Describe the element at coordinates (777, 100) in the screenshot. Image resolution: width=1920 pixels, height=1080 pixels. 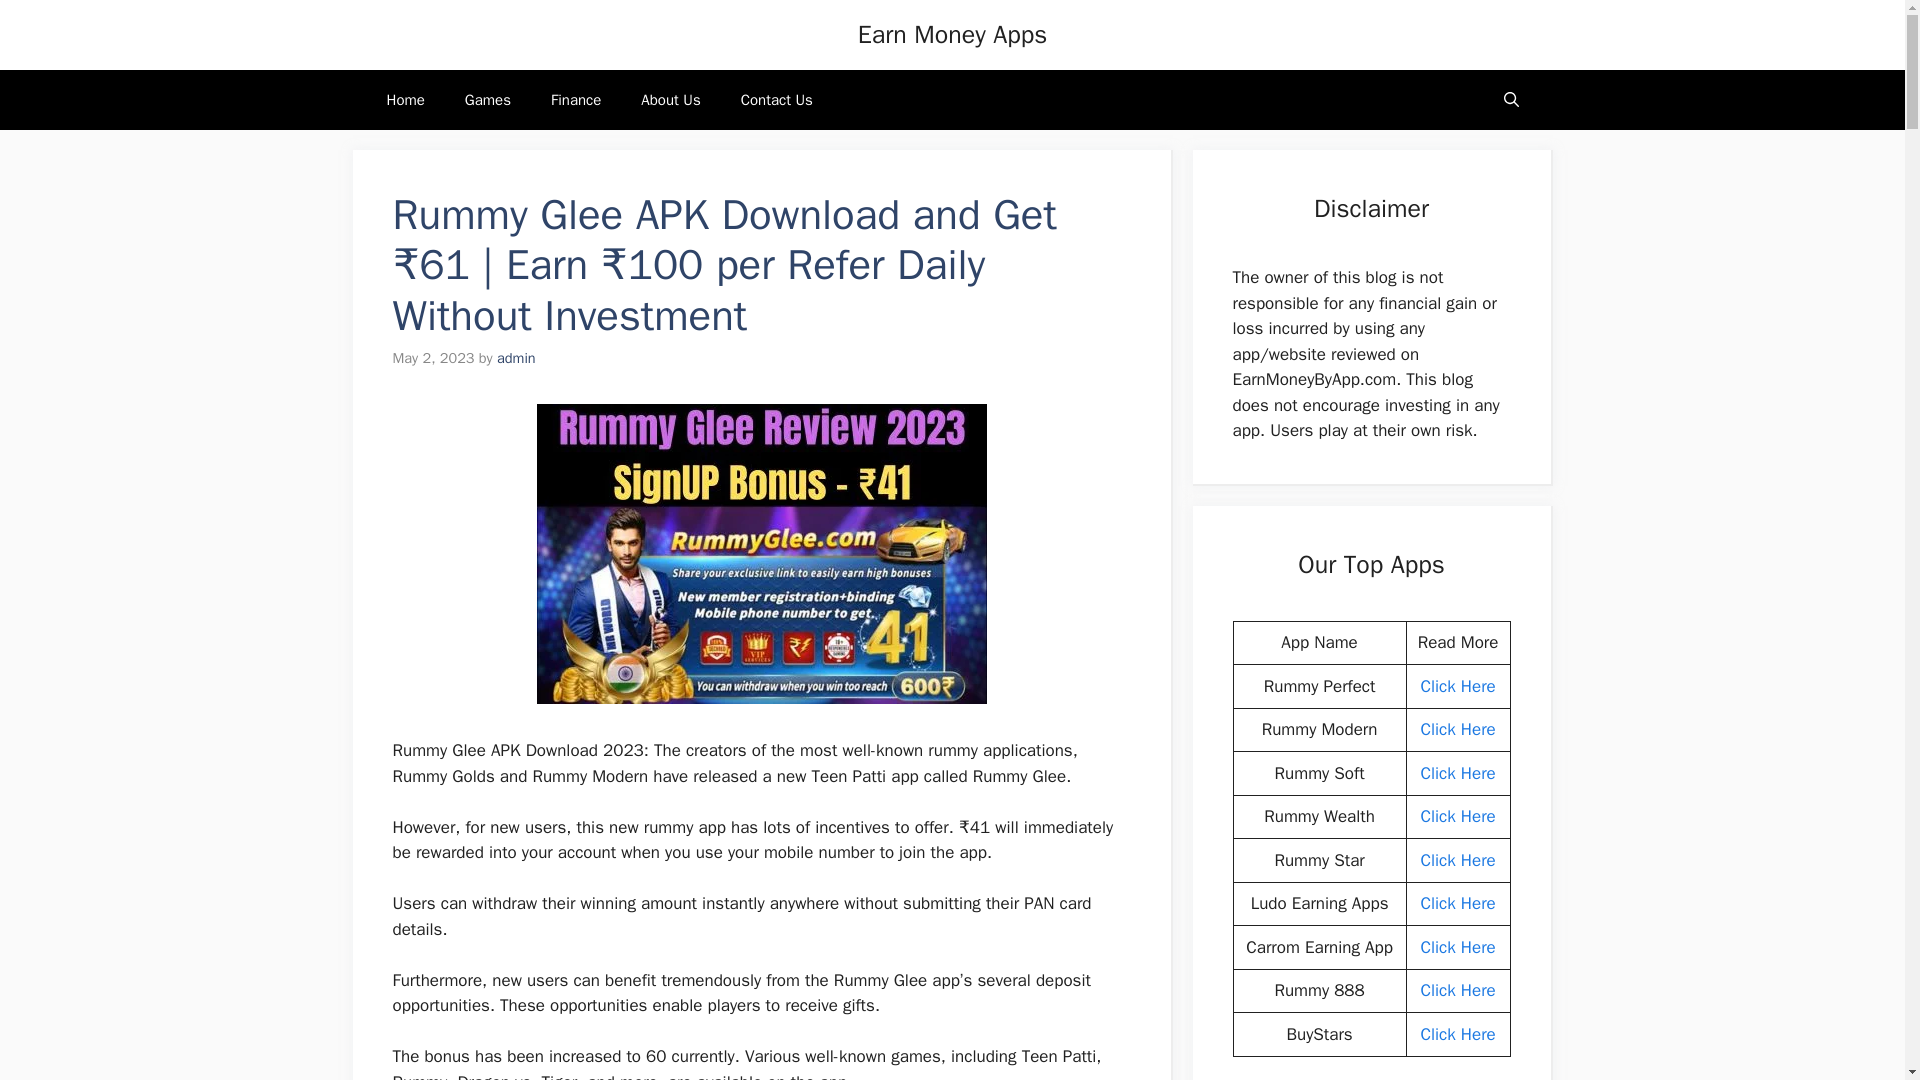
I see `Contact Us` at that location.